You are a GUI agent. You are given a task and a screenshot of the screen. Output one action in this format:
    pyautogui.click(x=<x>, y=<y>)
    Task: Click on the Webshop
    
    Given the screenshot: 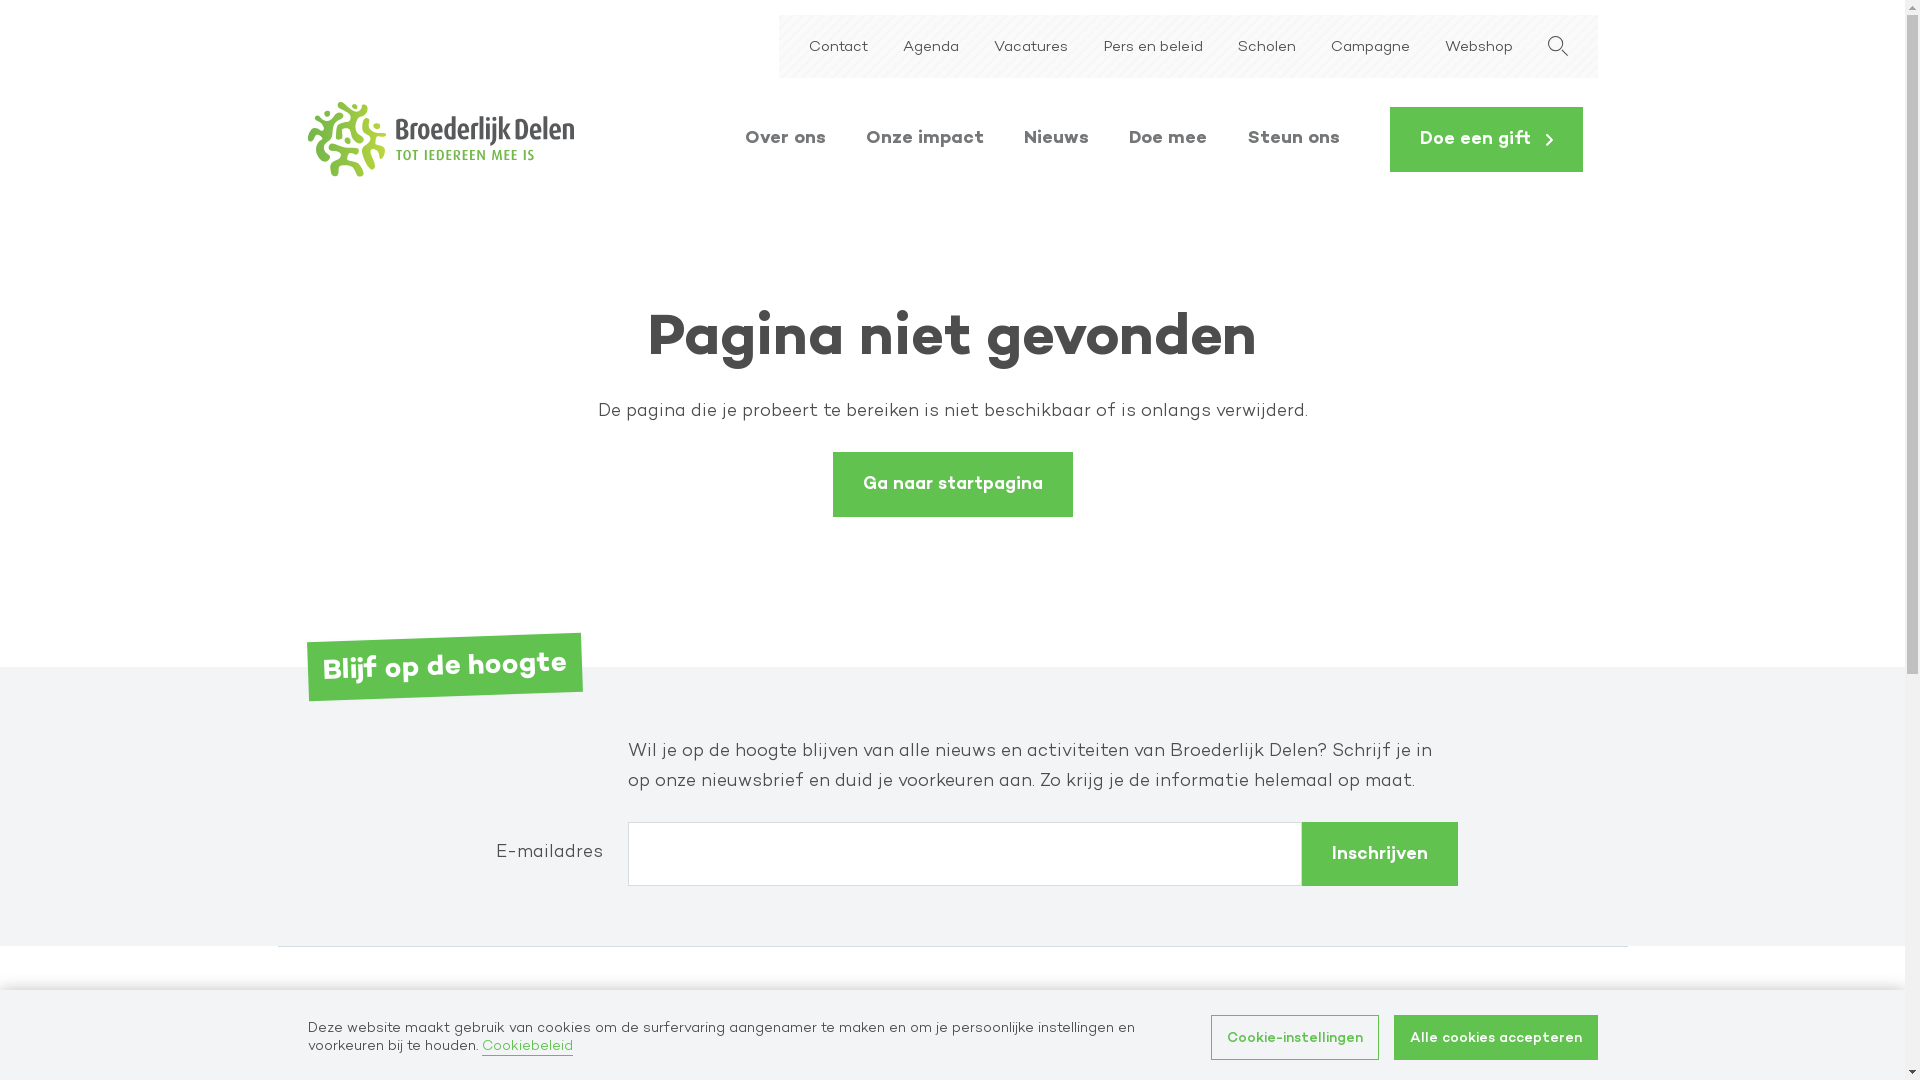 What is the action you would take?
    pyautogui.click(x=1478, y=47)
    